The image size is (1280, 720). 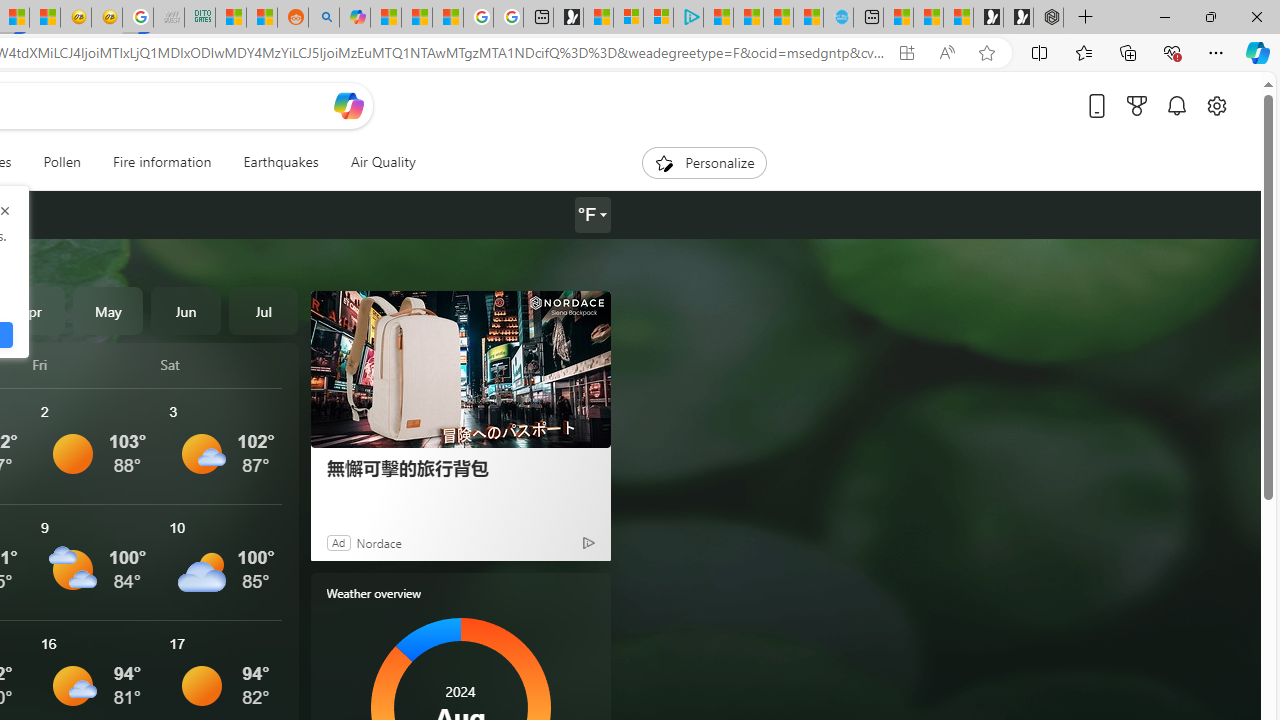 What do you see at coordinates (280, 162) in the screenshot?
I see `Earthquakes` at bounding box center [280, 162].